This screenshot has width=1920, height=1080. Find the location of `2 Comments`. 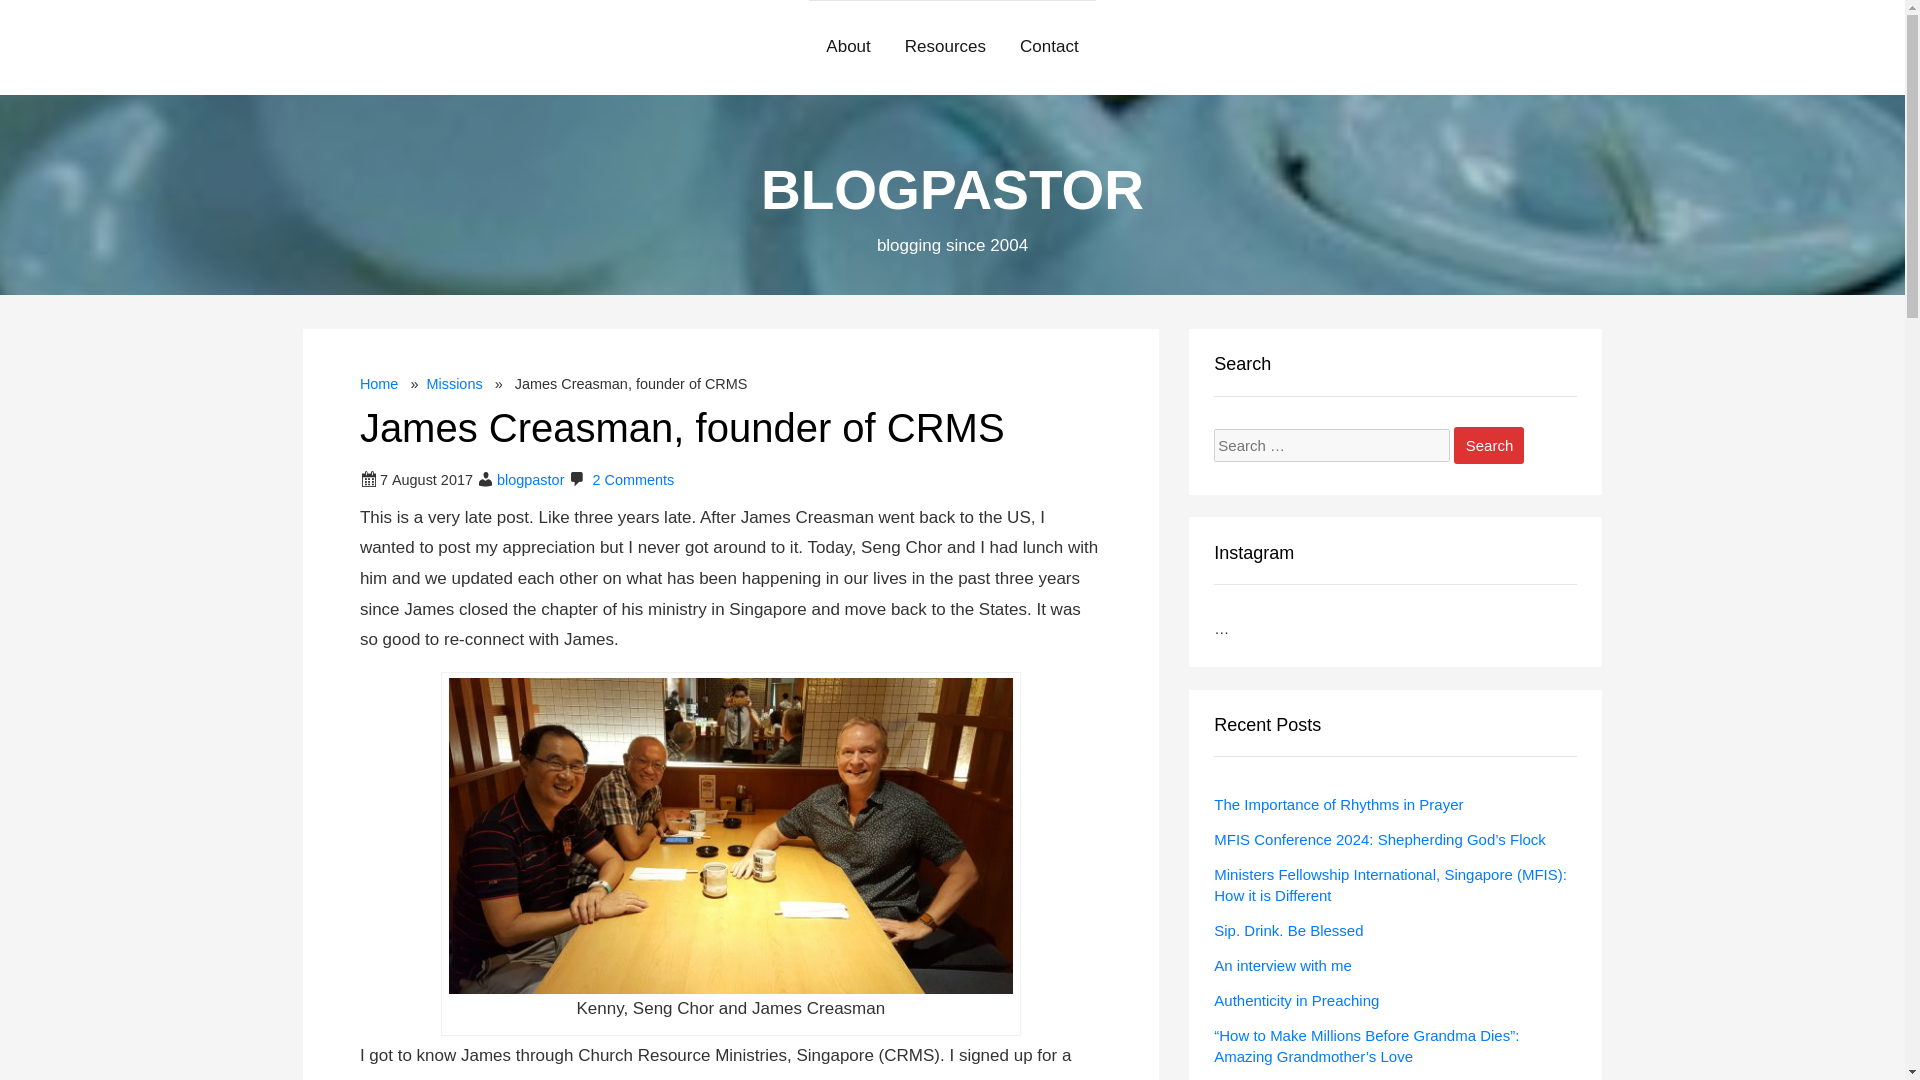

2 Comments is located at coordinates (632, 480).